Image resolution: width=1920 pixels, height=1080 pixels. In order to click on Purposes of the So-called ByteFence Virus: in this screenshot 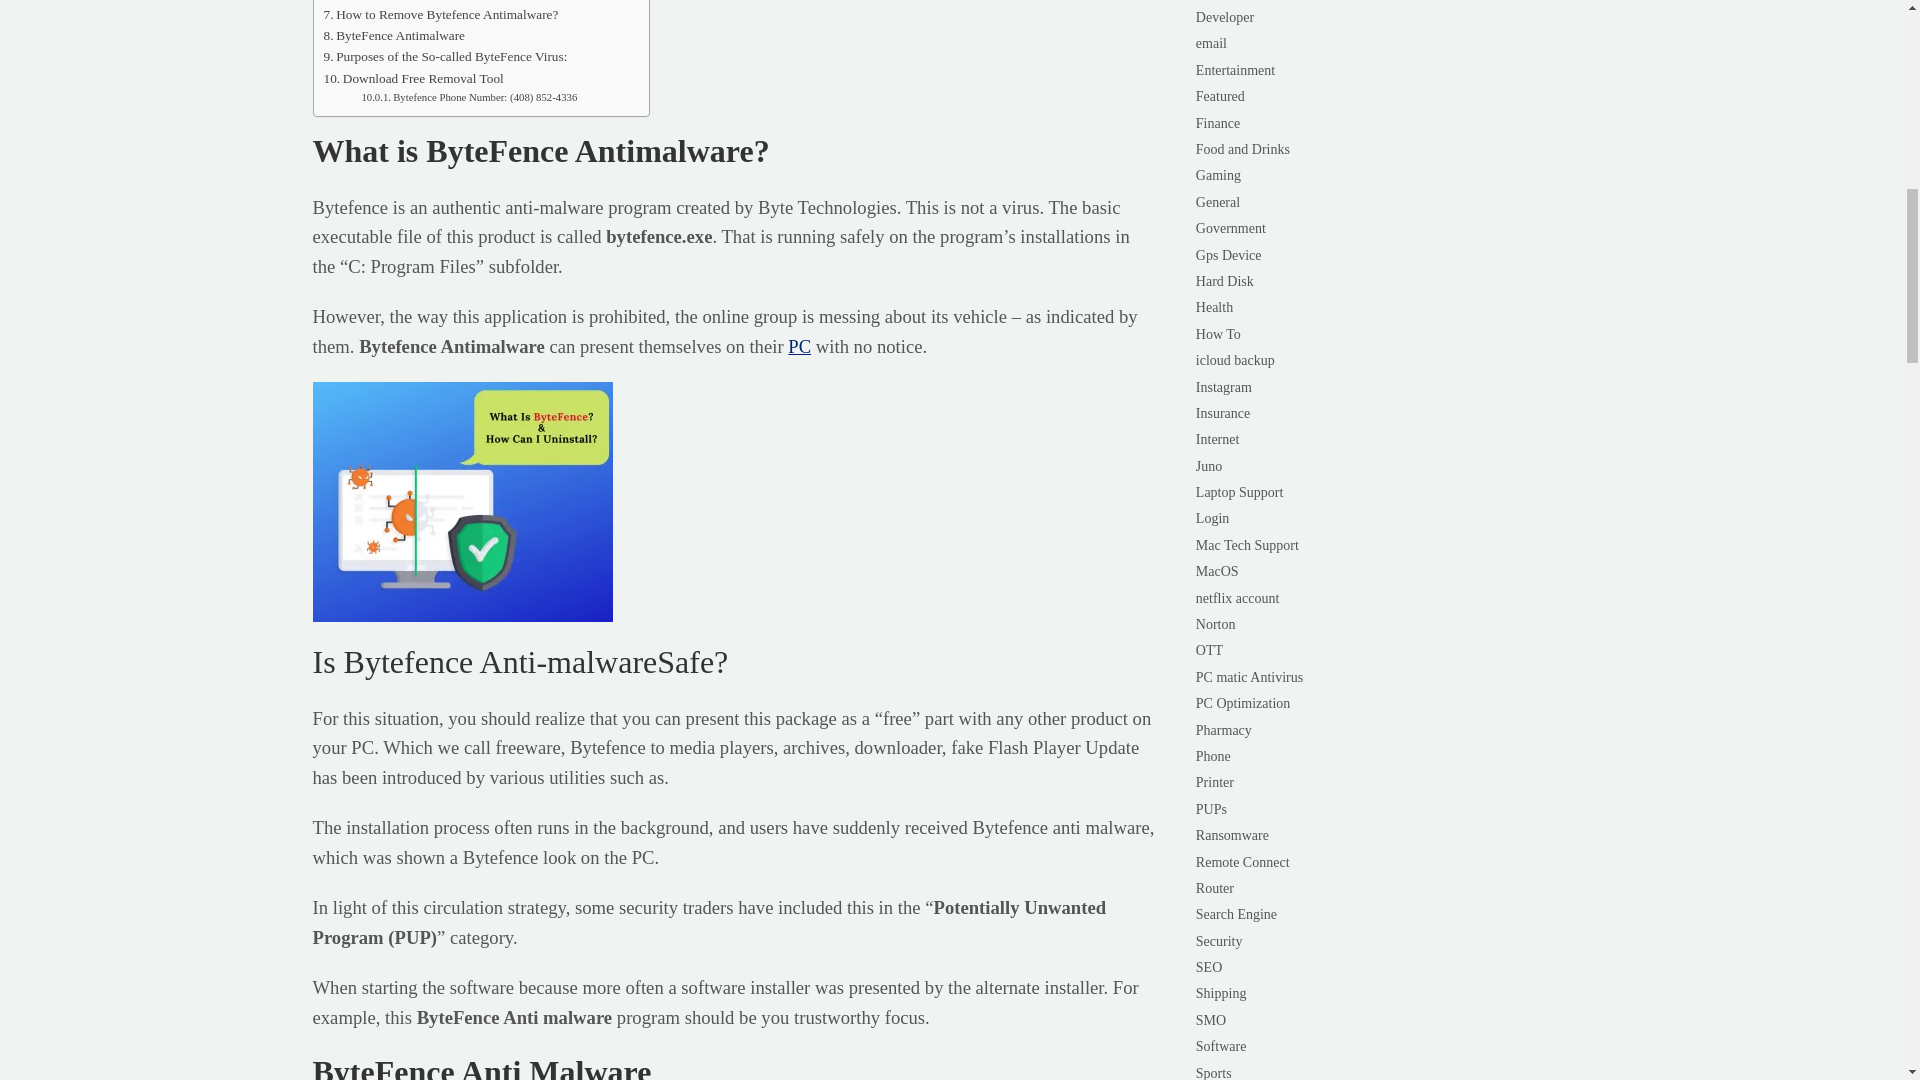, I will do `click(446, 56)`.